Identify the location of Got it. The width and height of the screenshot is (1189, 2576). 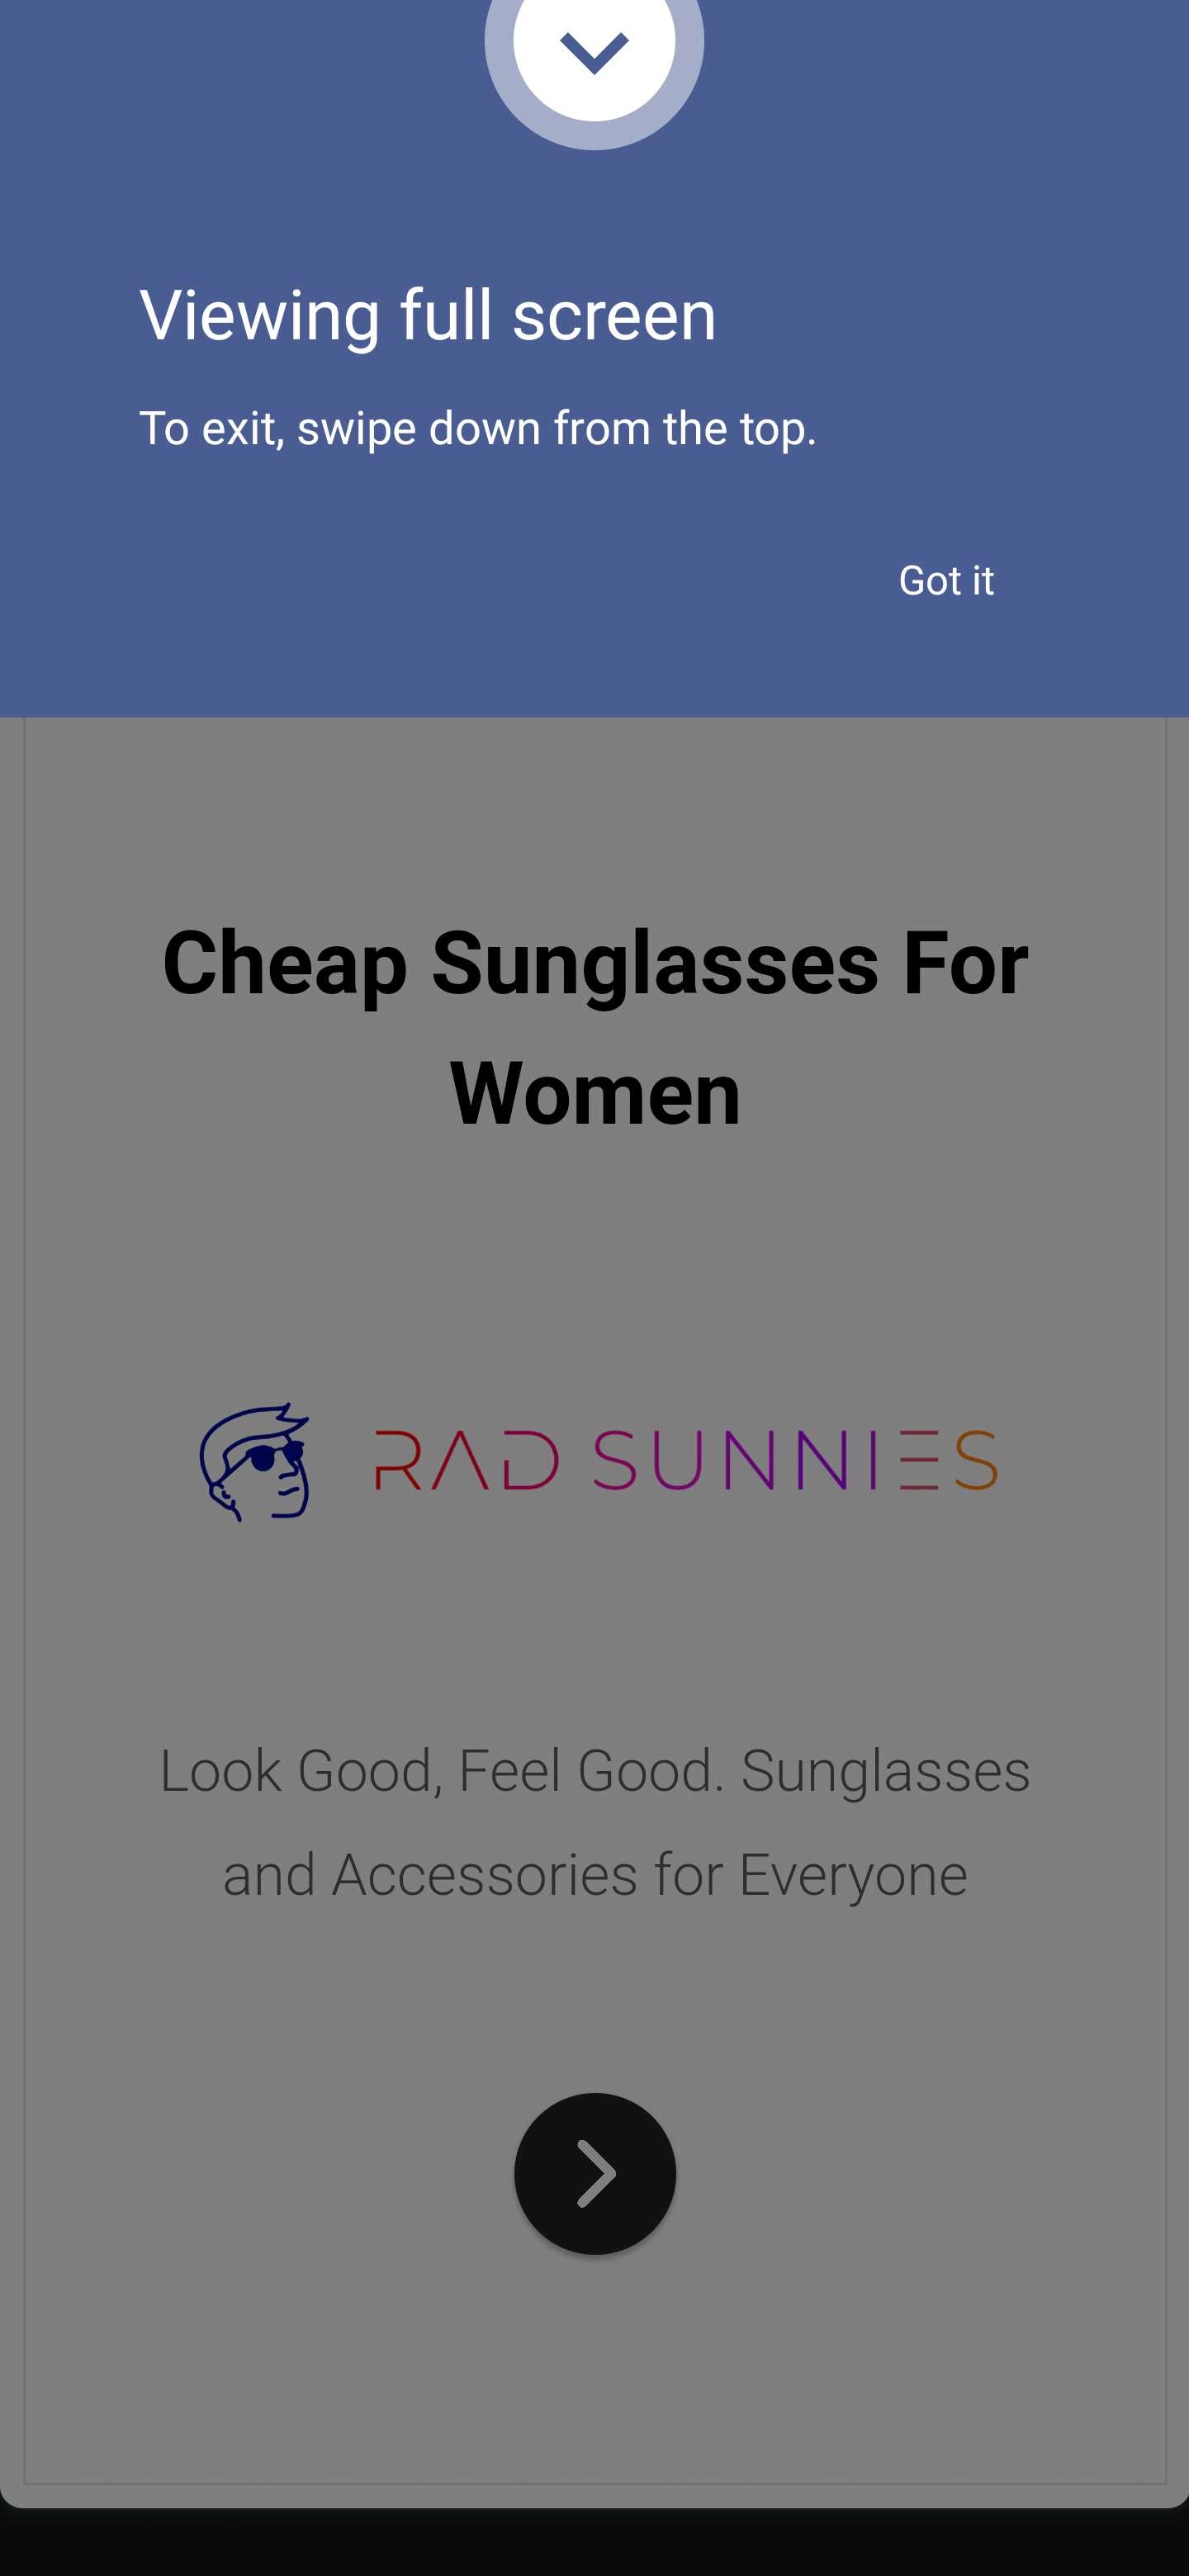
(946, 580).